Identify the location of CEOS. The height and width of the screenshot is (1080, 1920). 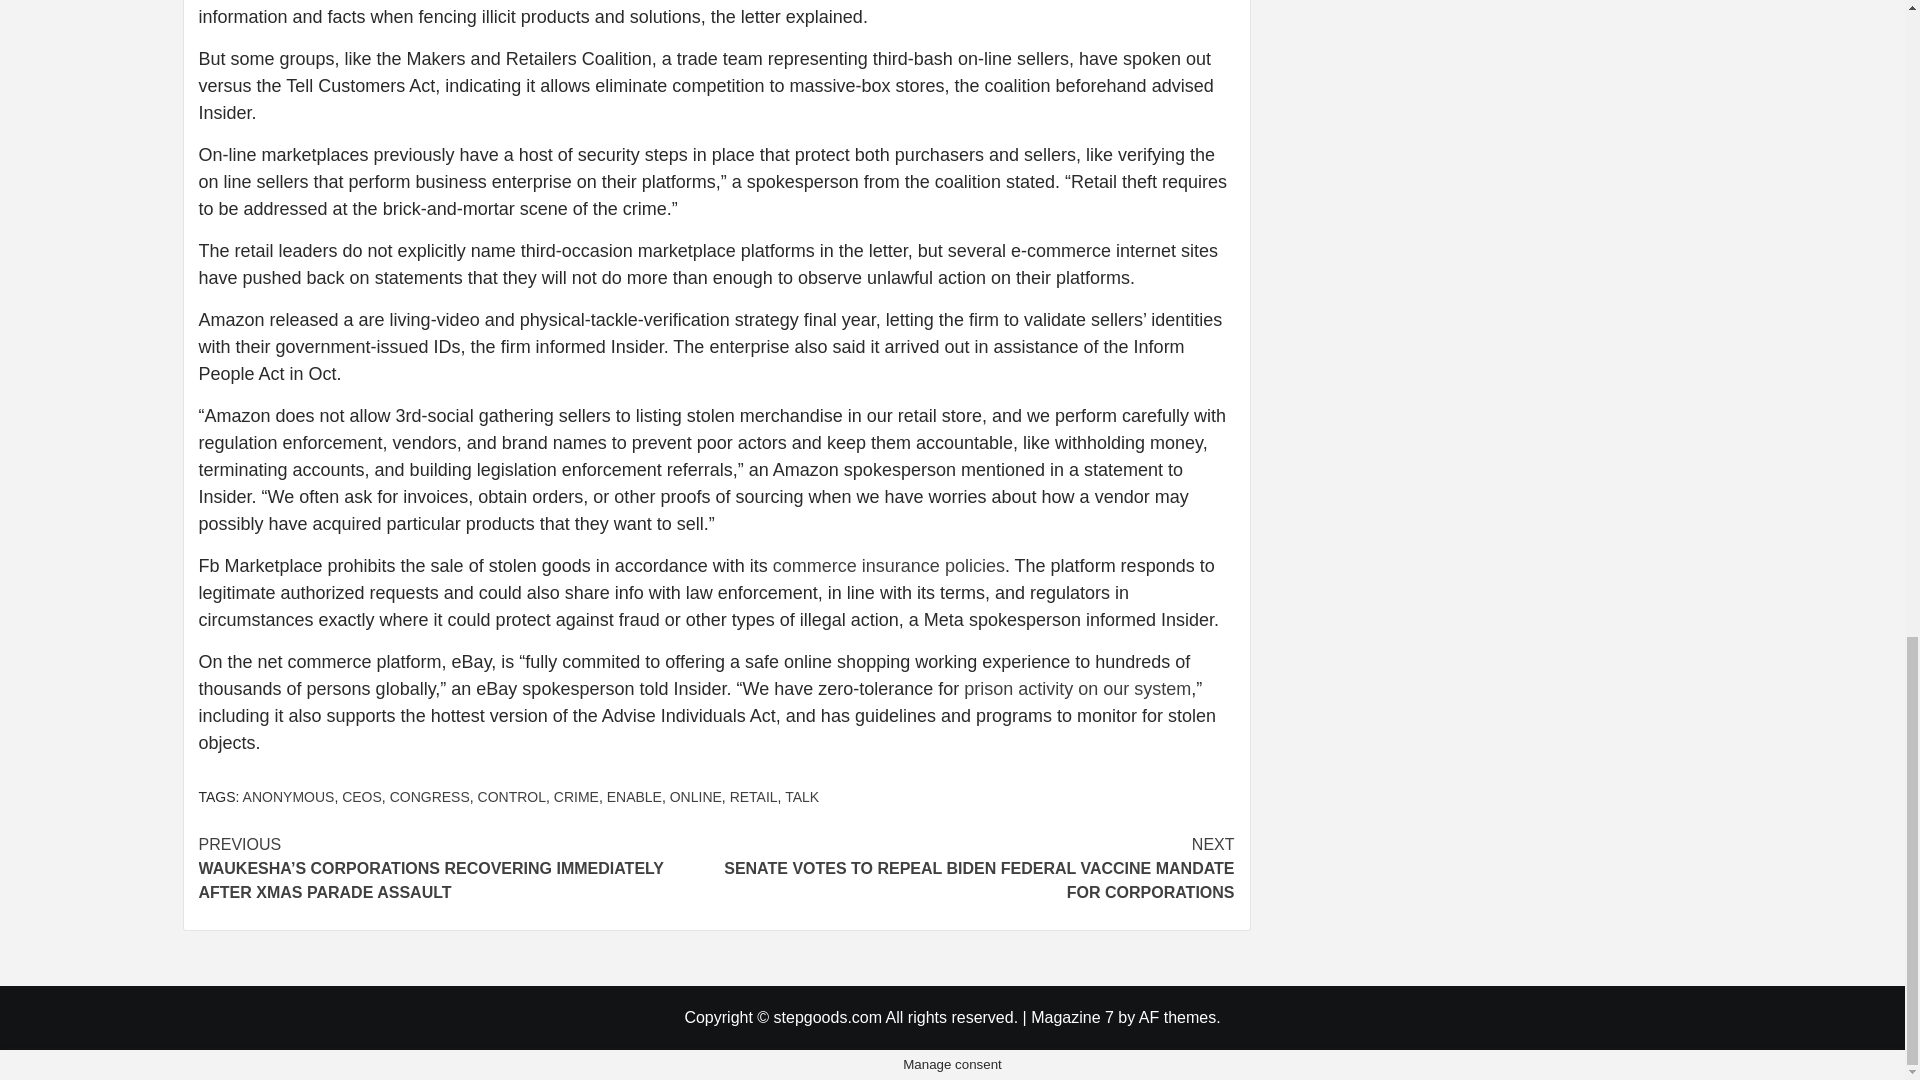
(362, 796).